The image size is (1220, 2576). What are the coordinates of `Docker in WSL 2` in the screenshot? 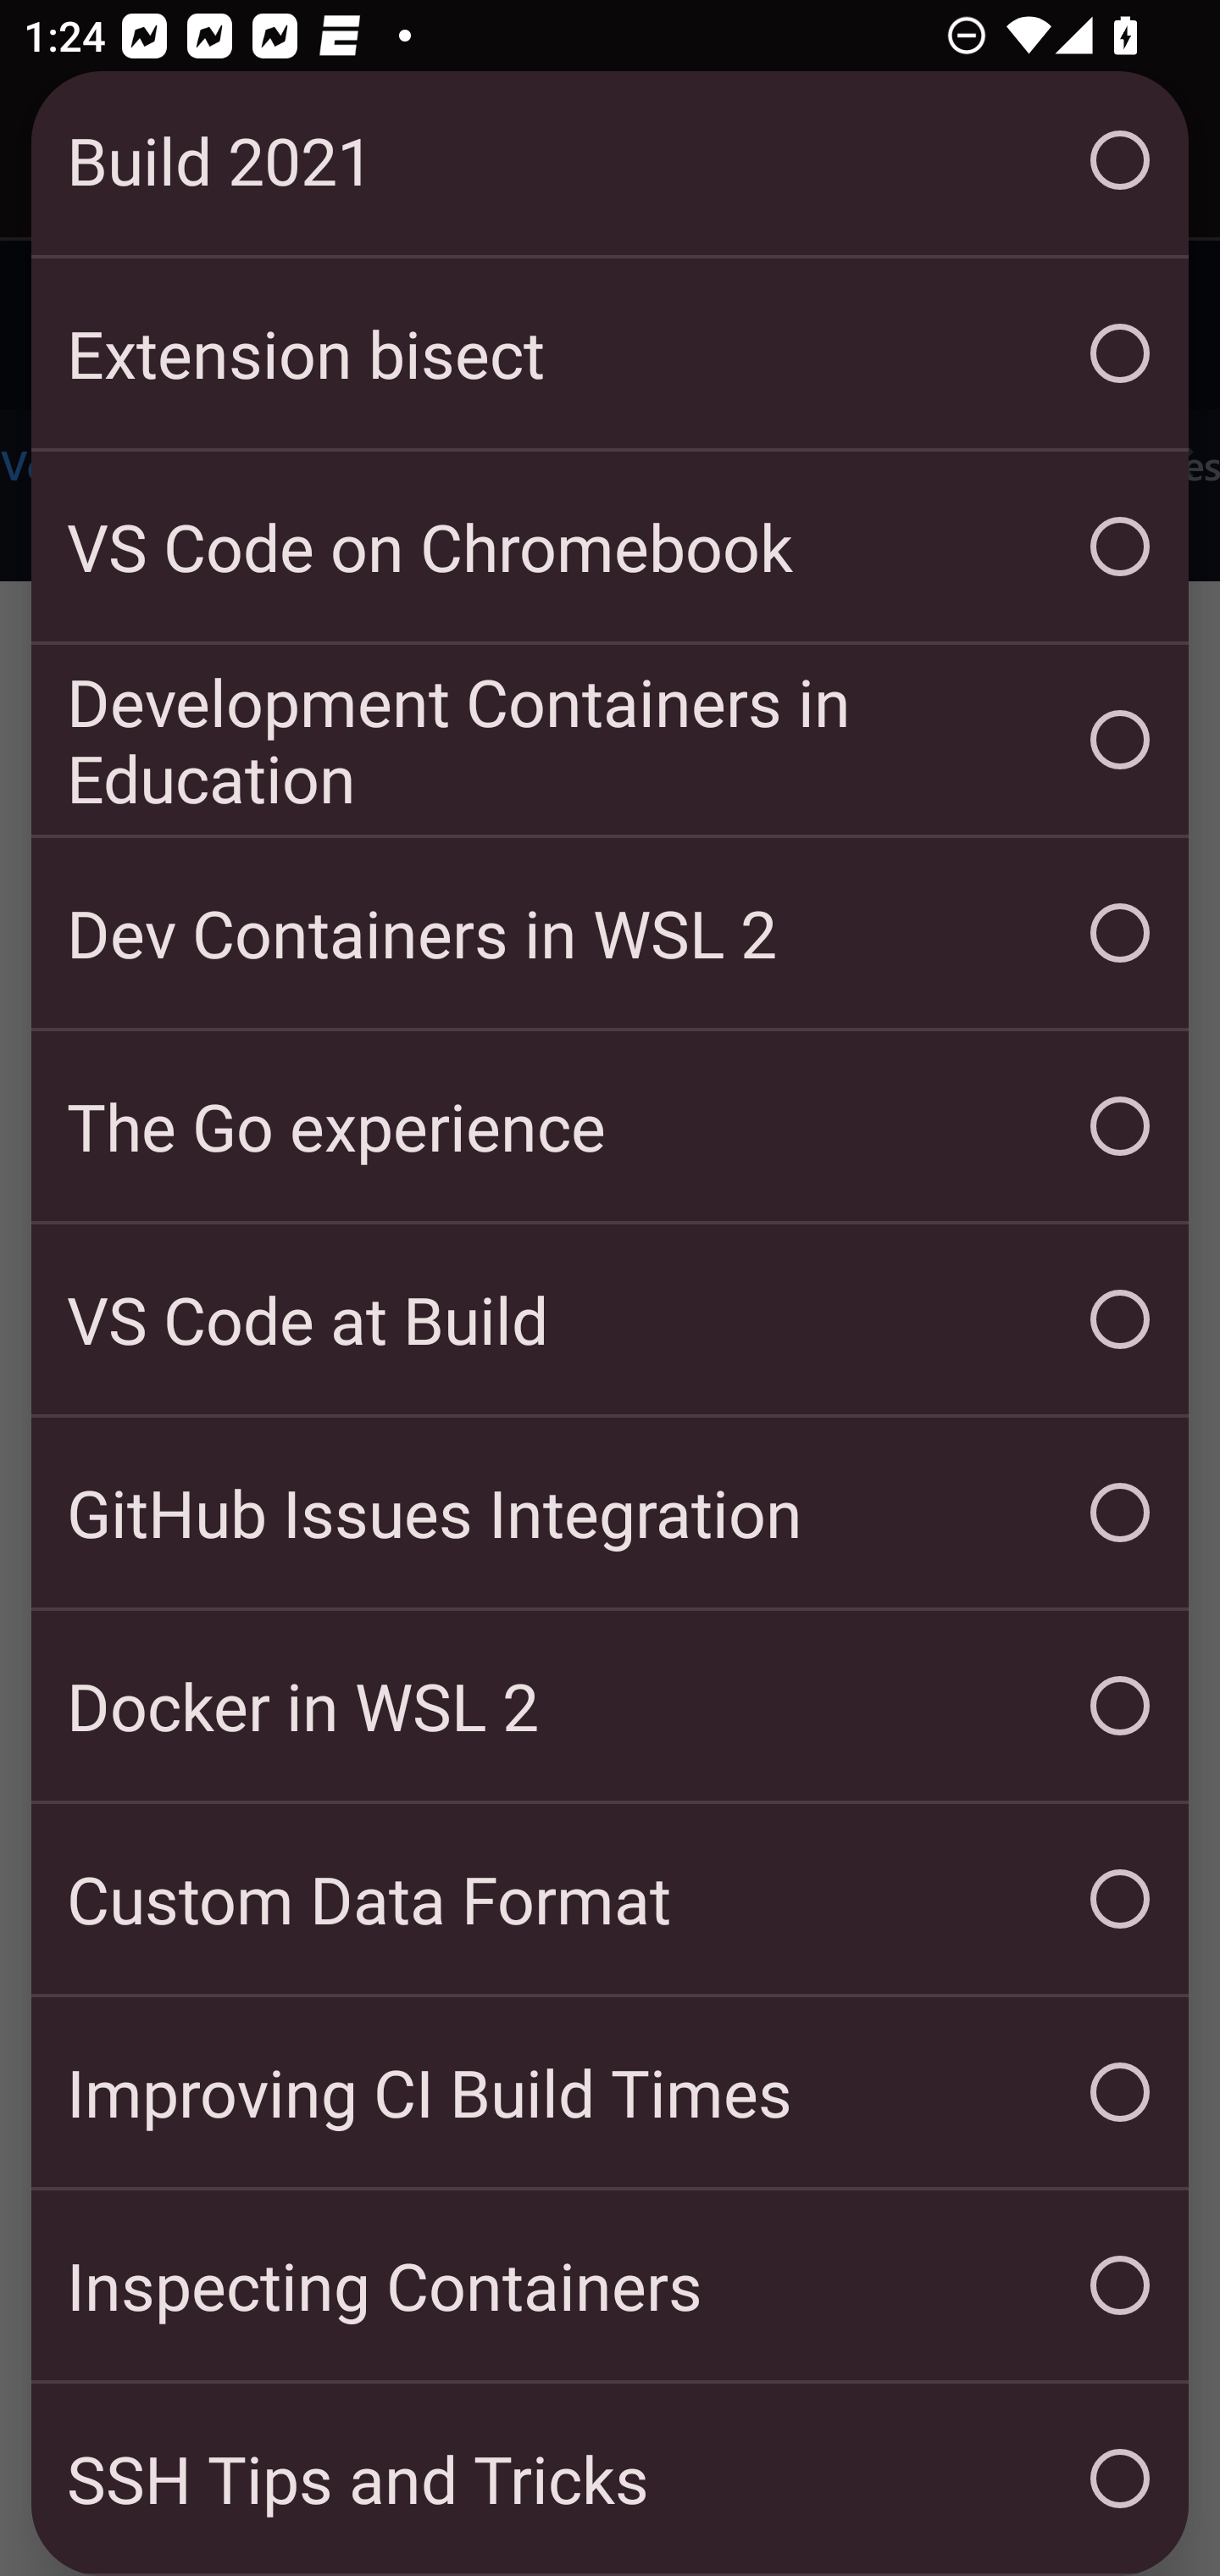 It's located at (610, 1705).